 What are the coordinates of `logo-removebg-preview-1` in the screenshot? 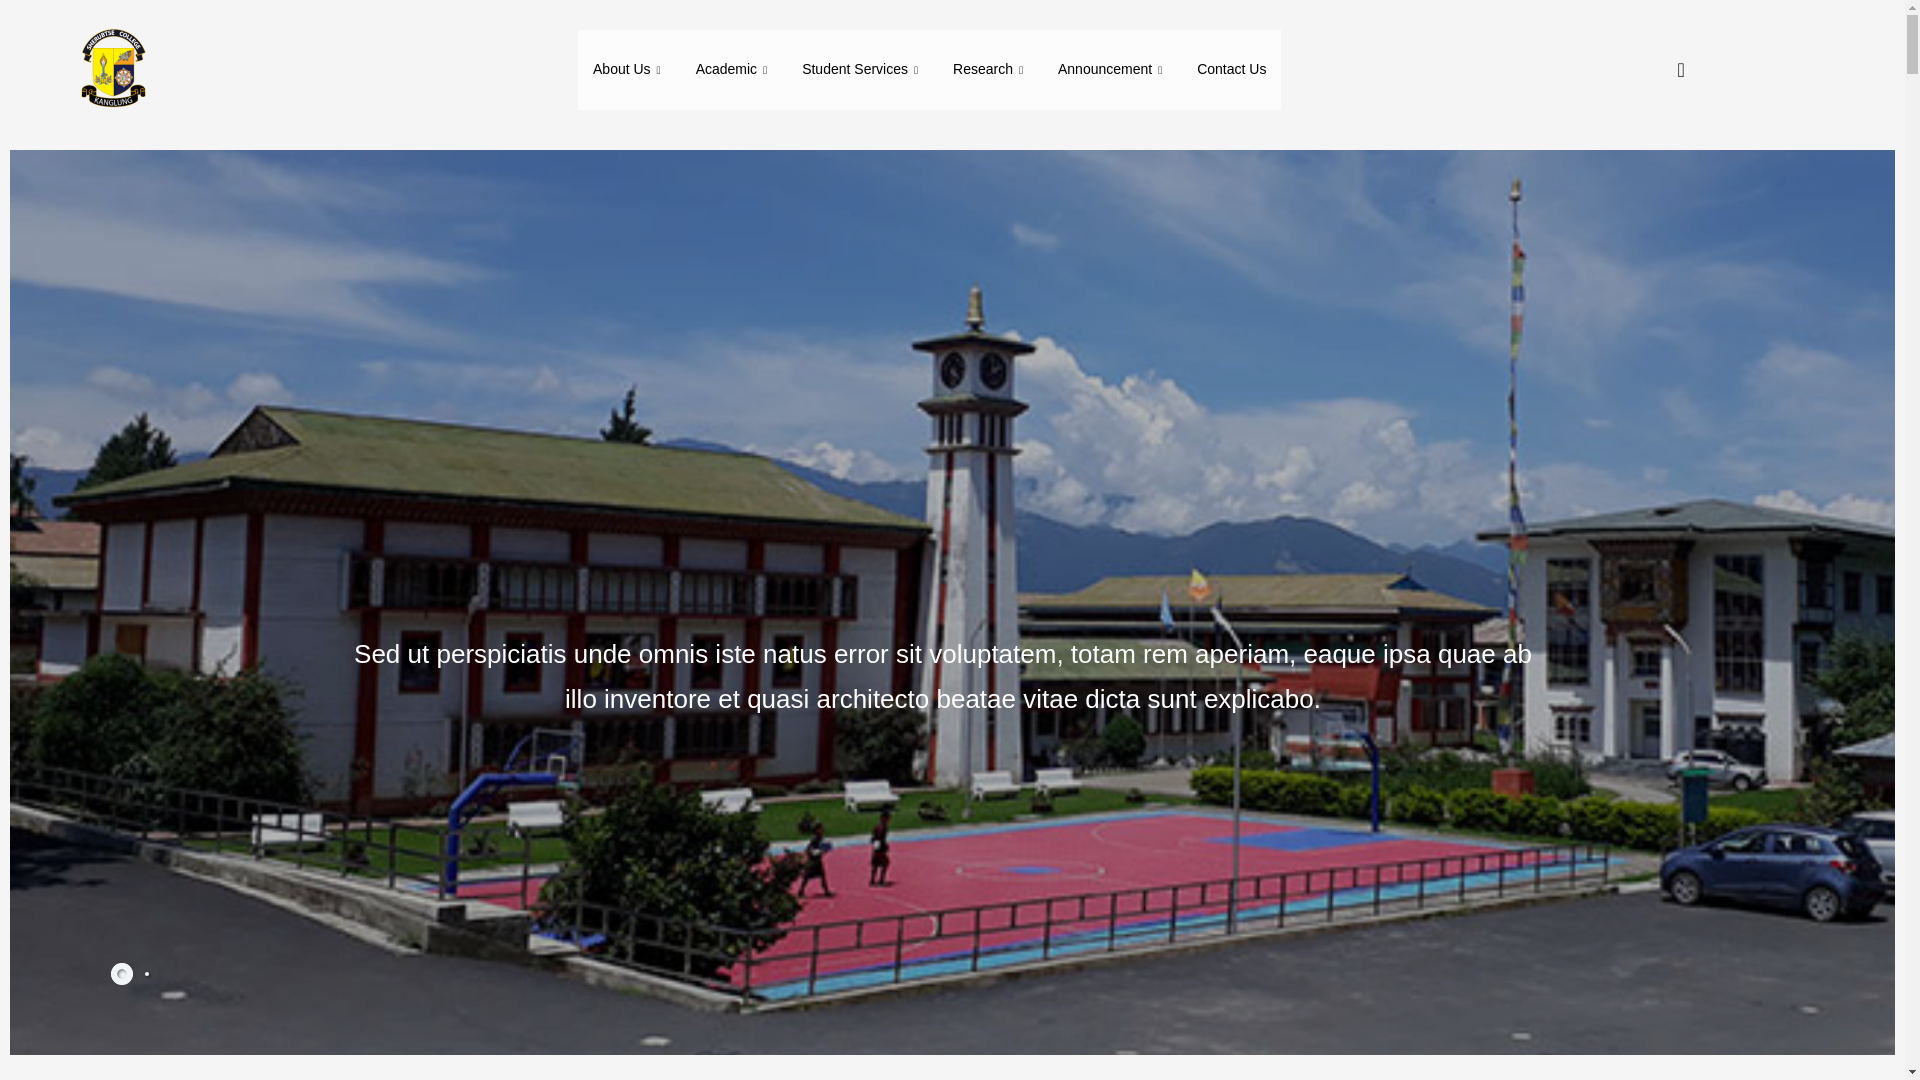 It's located at (111, 70).